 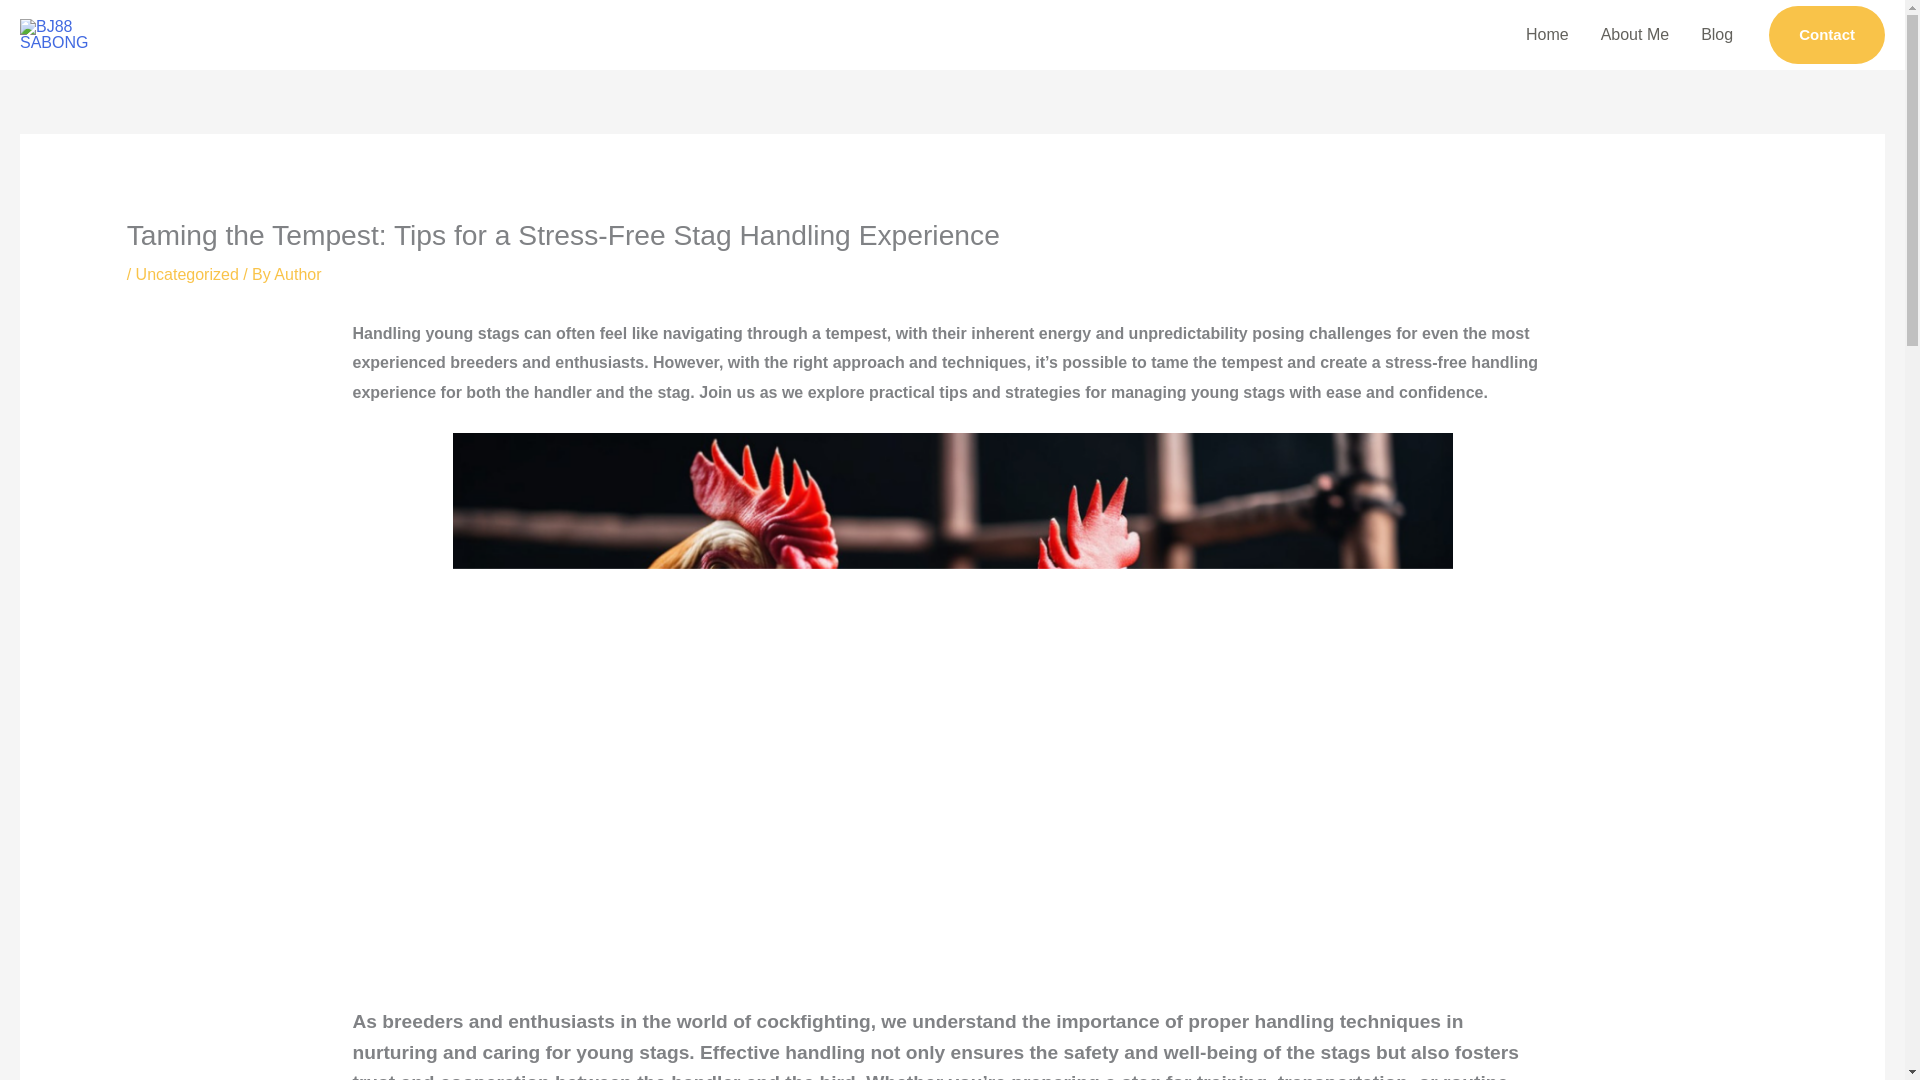 What do you see at coordinates (297, 274) in the screenshot?
I see `View all posts by Author` at bounding box center [297, 274].